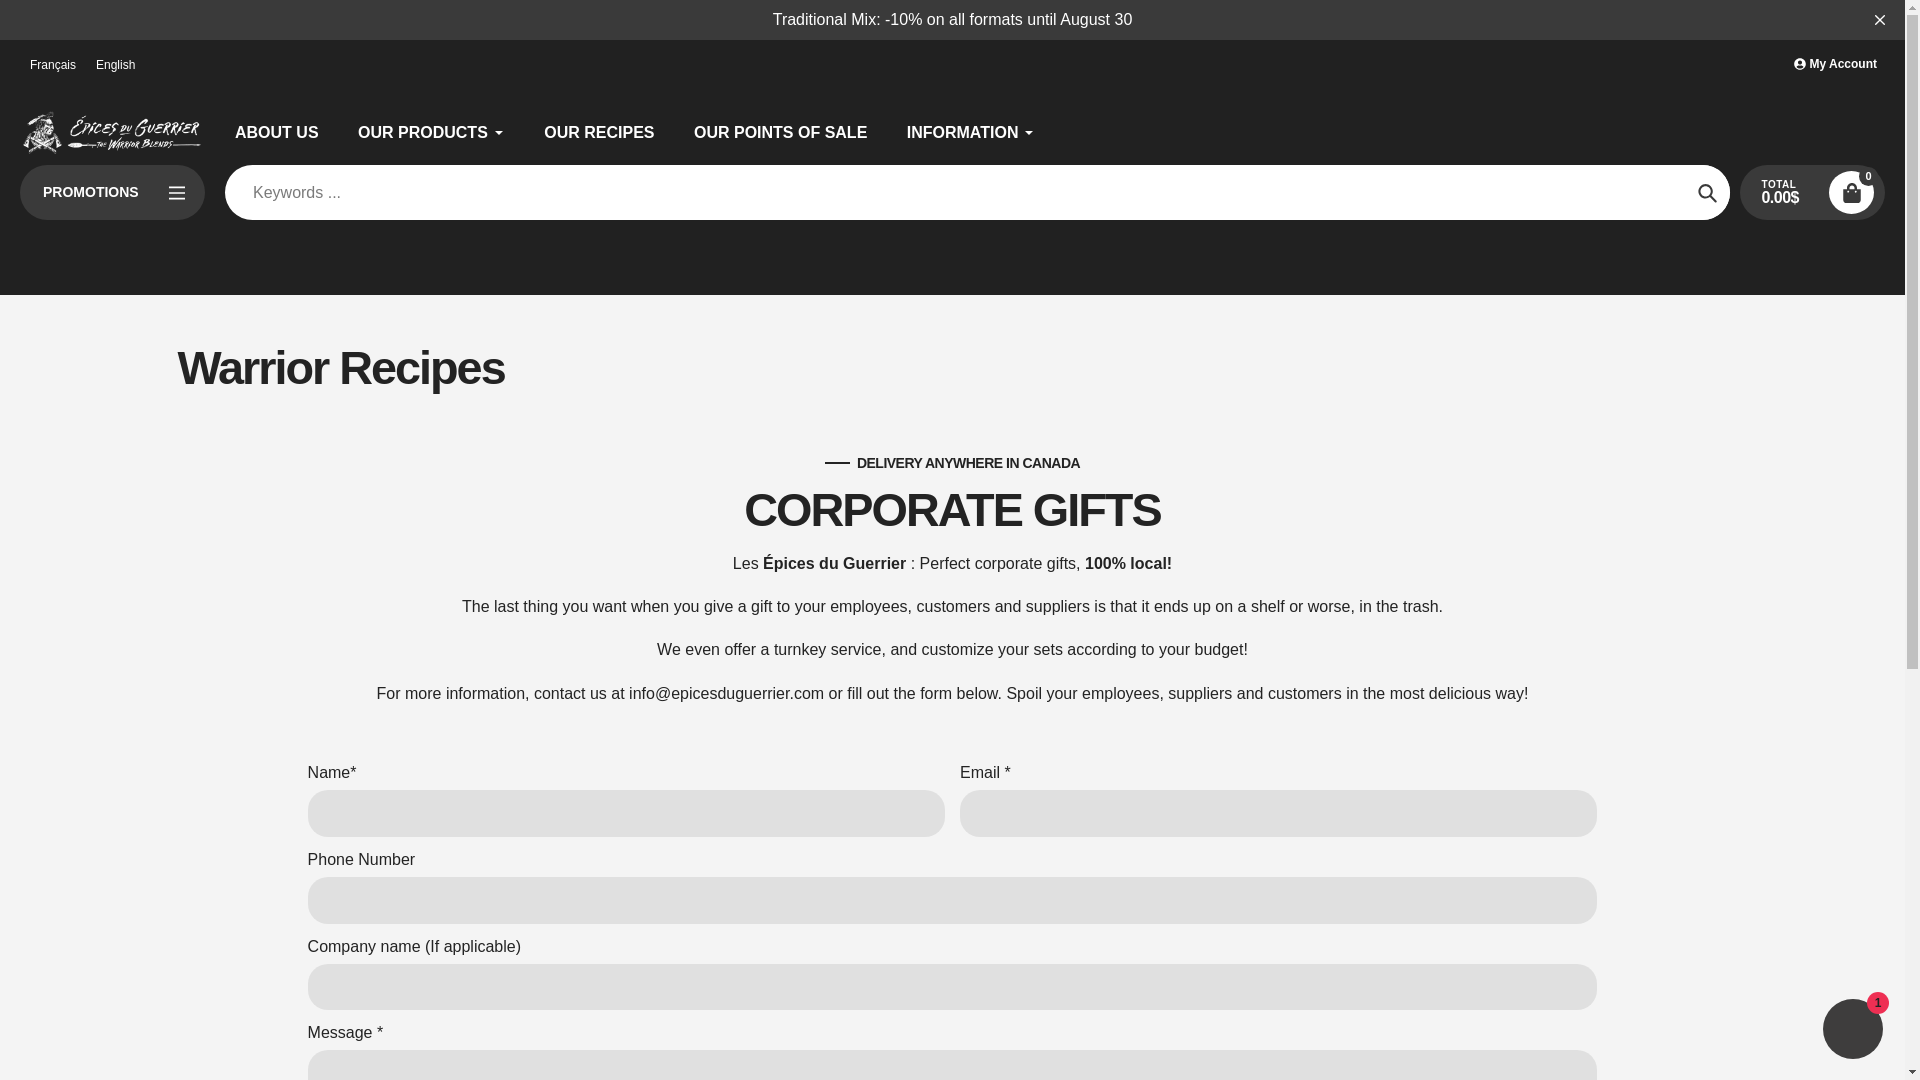 The height and width of the screenshot is (1080, 1920). Describe the element at coordinates (276, 131) in the screenshot. I see `ABOUT US` at that location.